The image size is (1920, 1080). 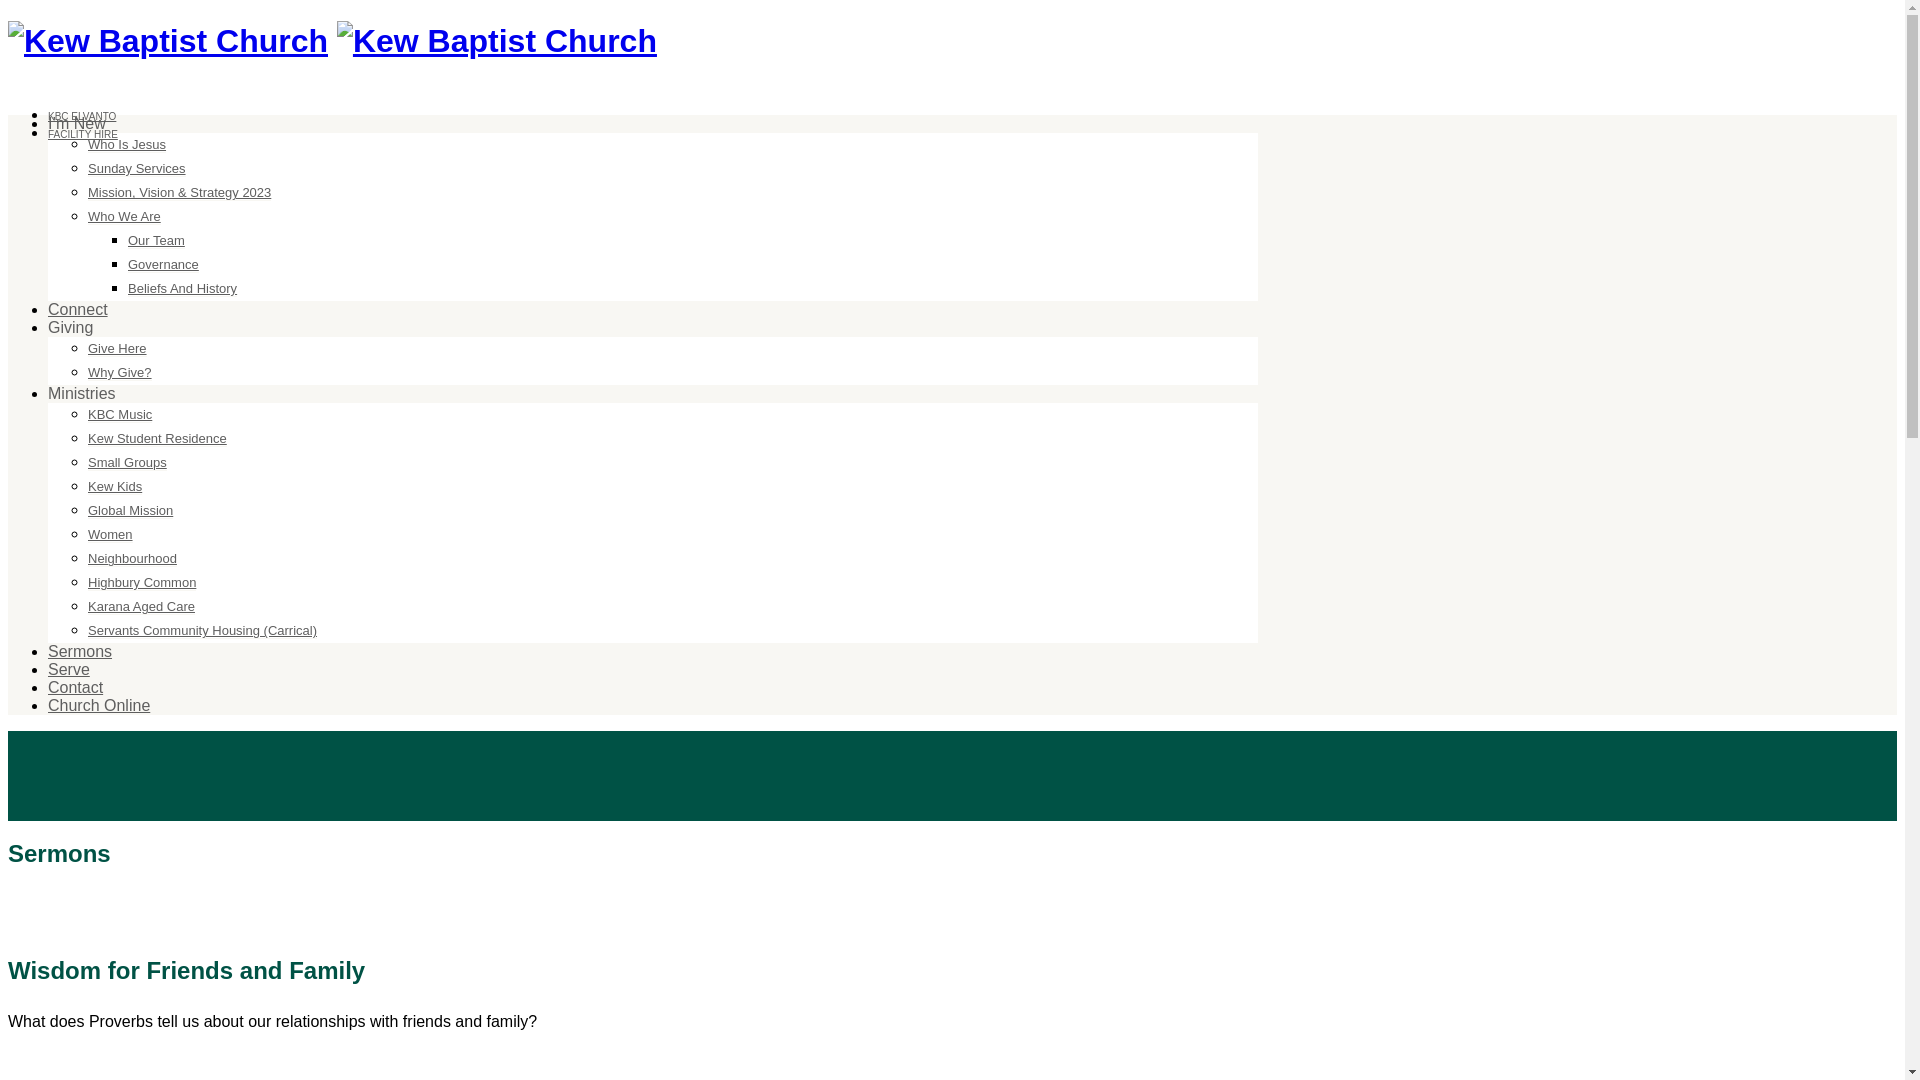 I want to click on Global Mission, so click(x=130, y=511).